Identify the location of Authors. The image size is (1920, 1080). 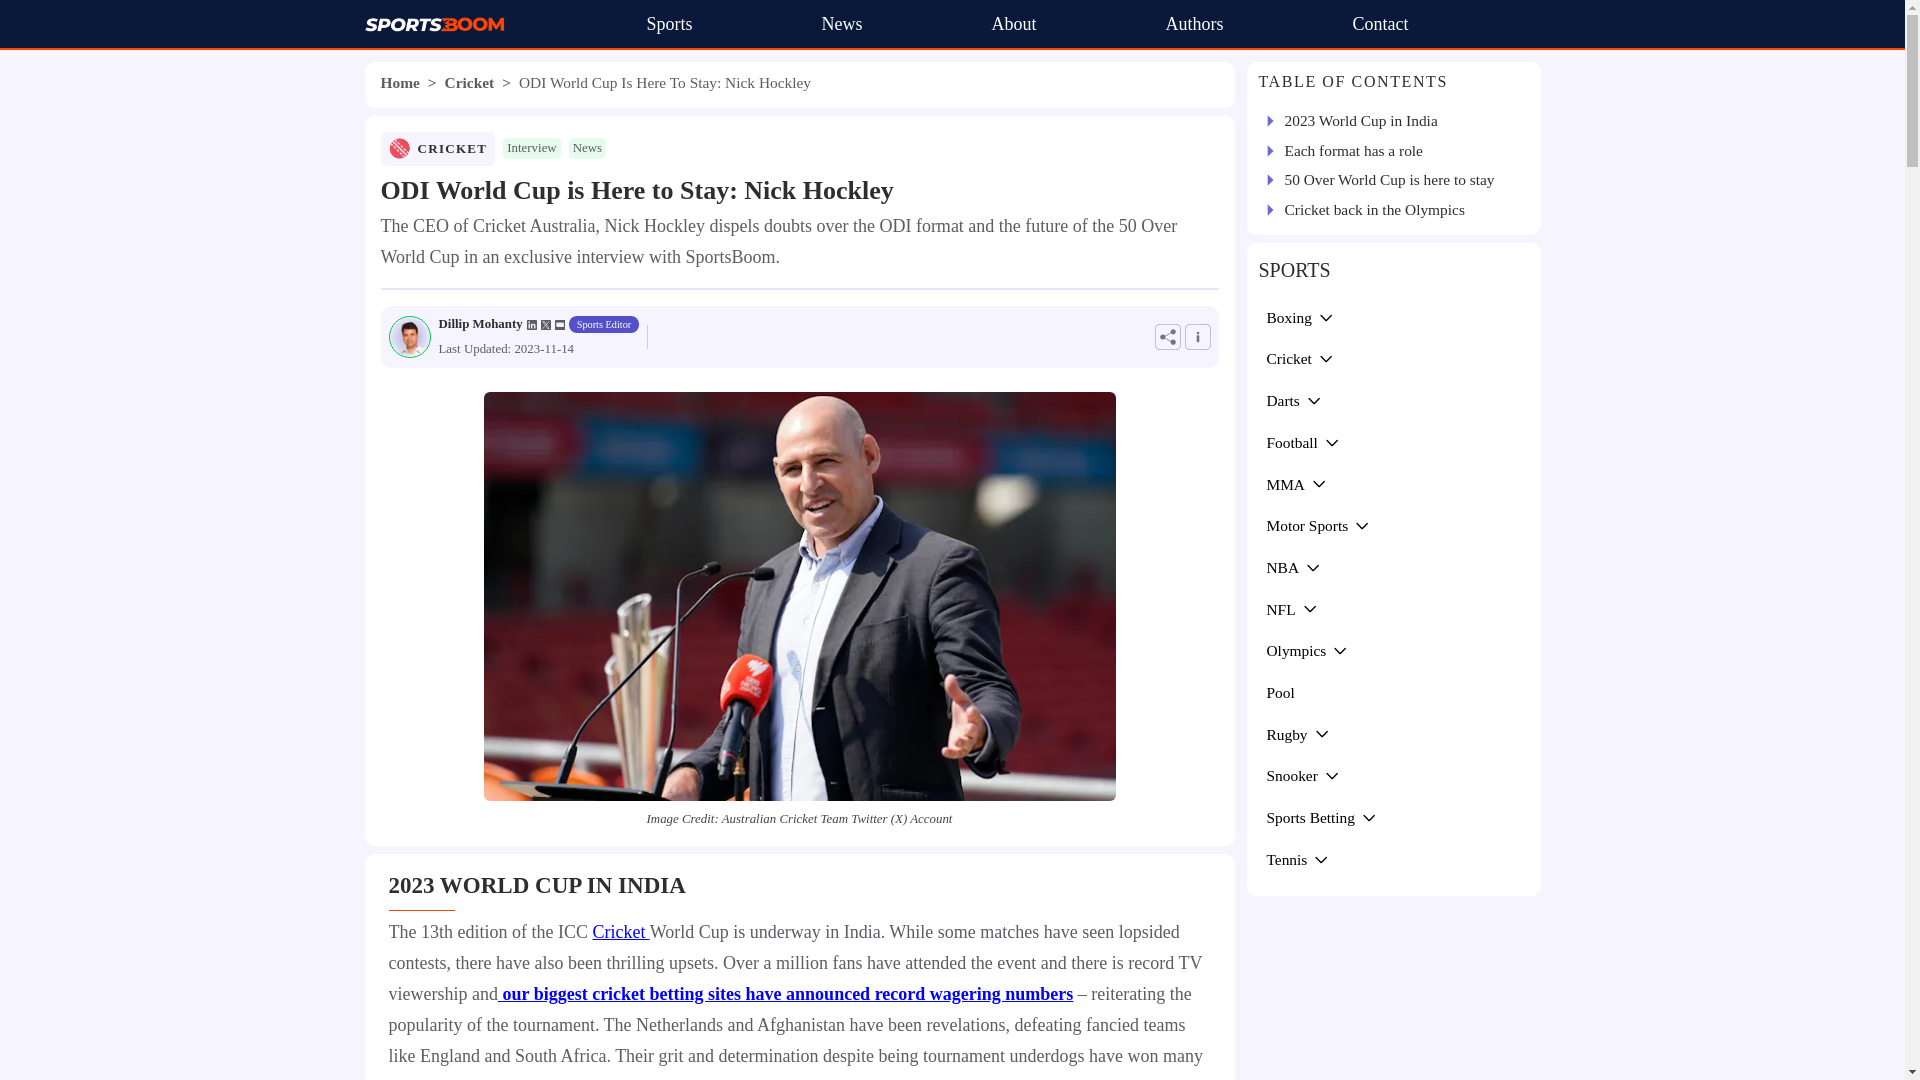
(1194, 24).